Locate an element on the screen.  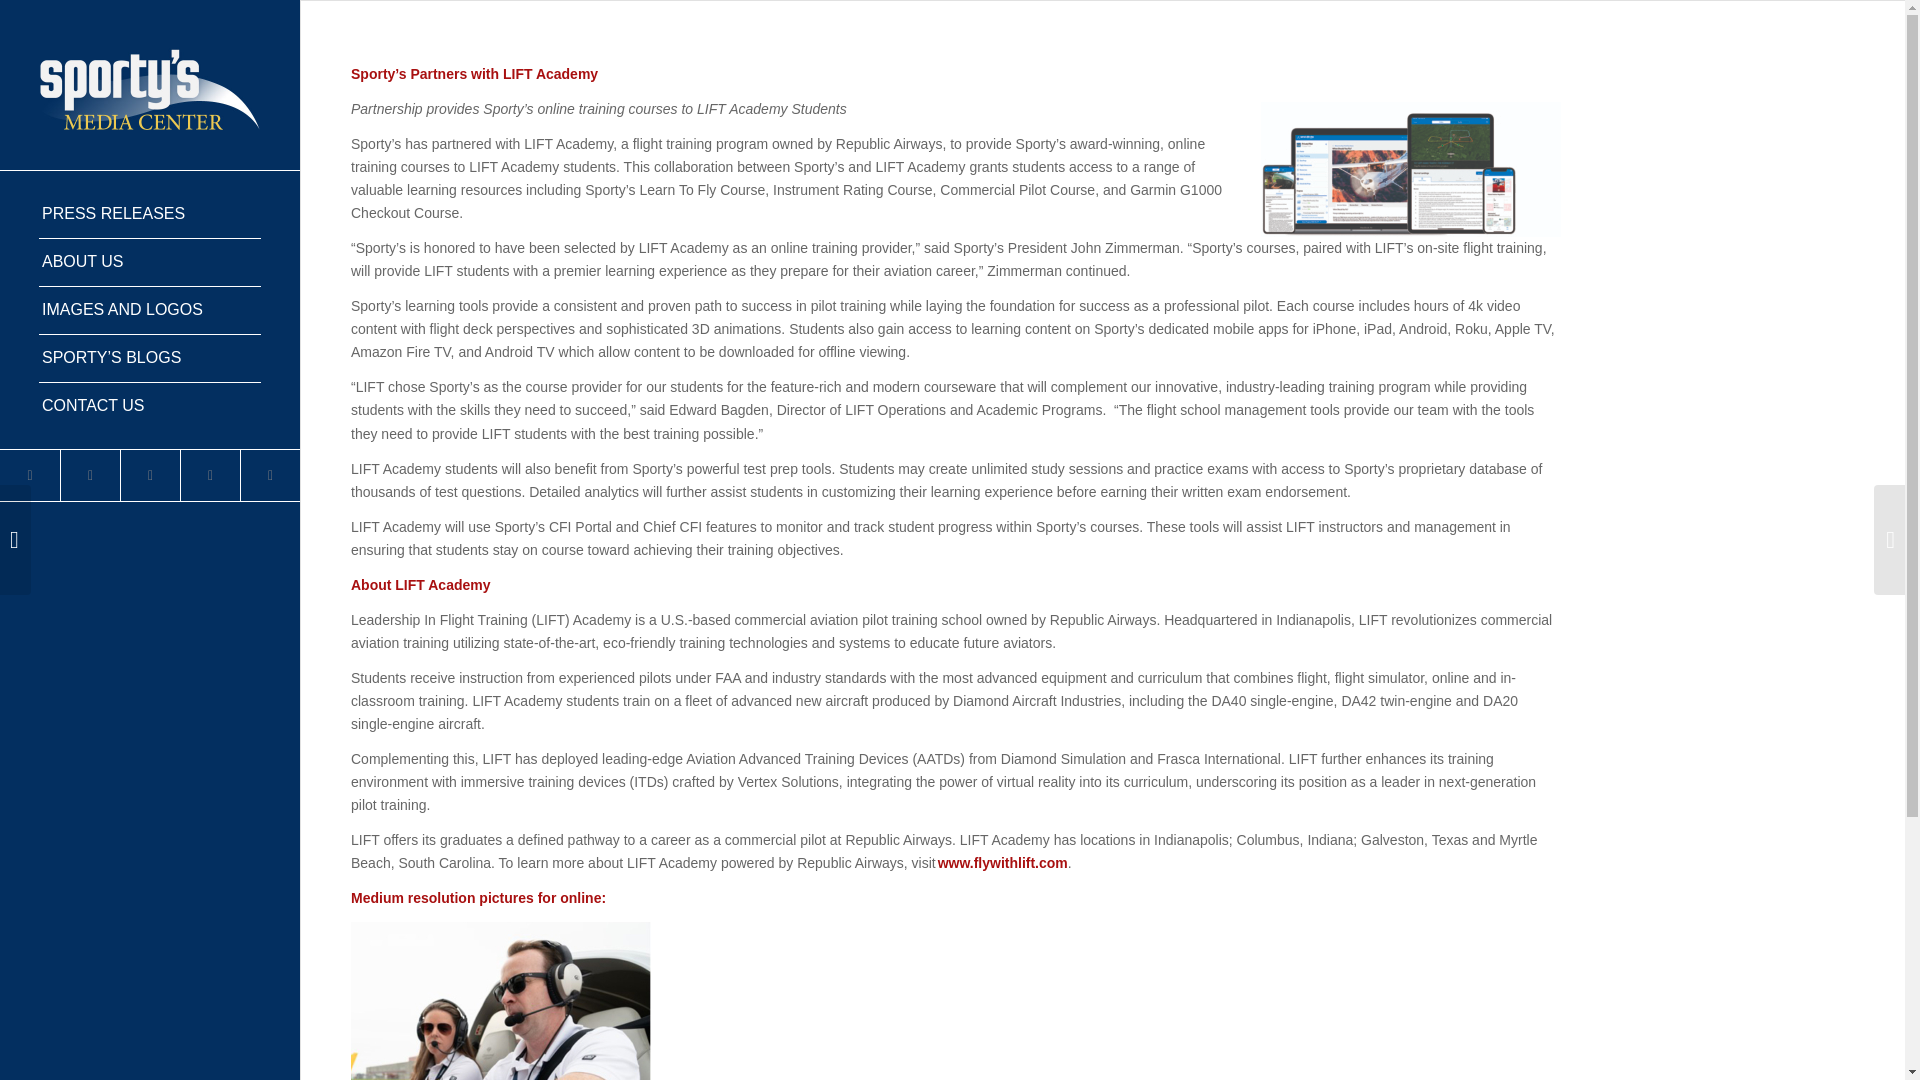
www.flywithlift.com is located at coordinates (1002, 862).